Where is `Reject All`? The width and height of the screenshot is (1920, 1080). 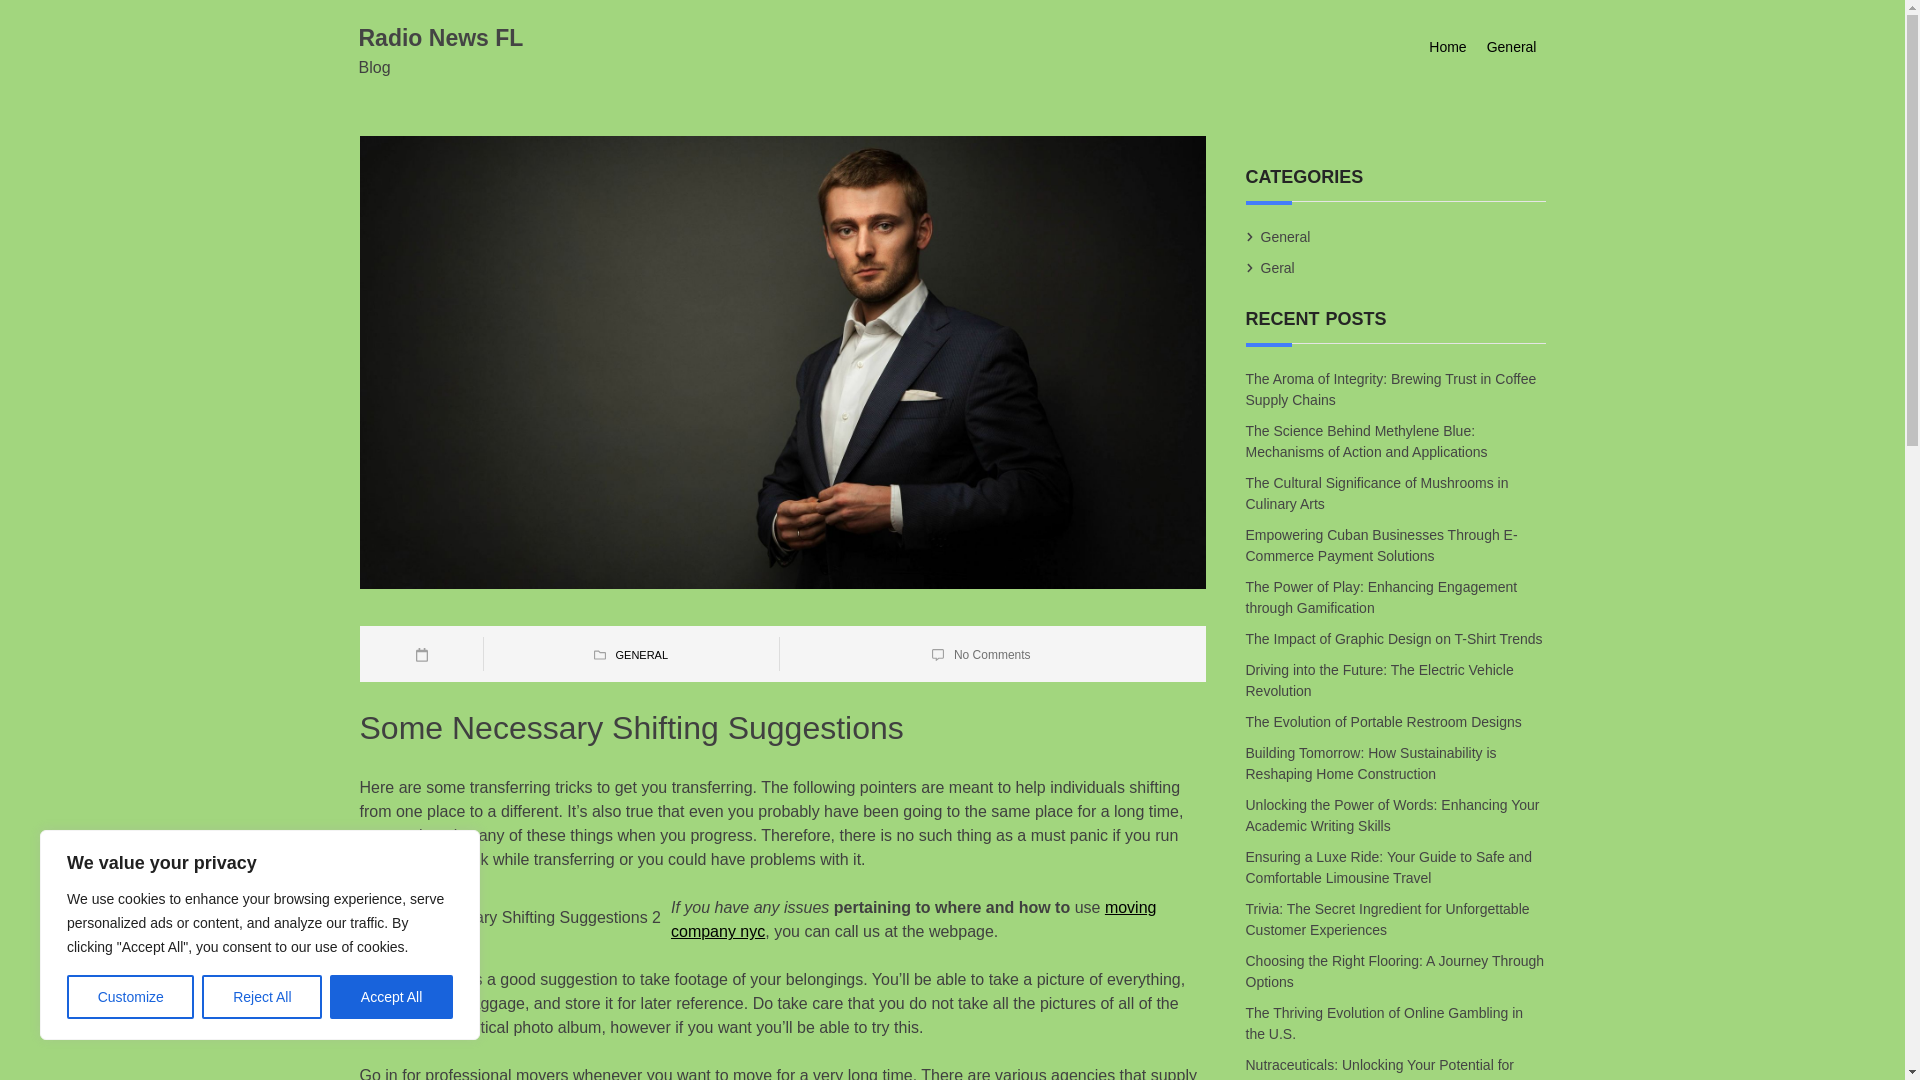
Reject All is located at coordinates (262, 997).